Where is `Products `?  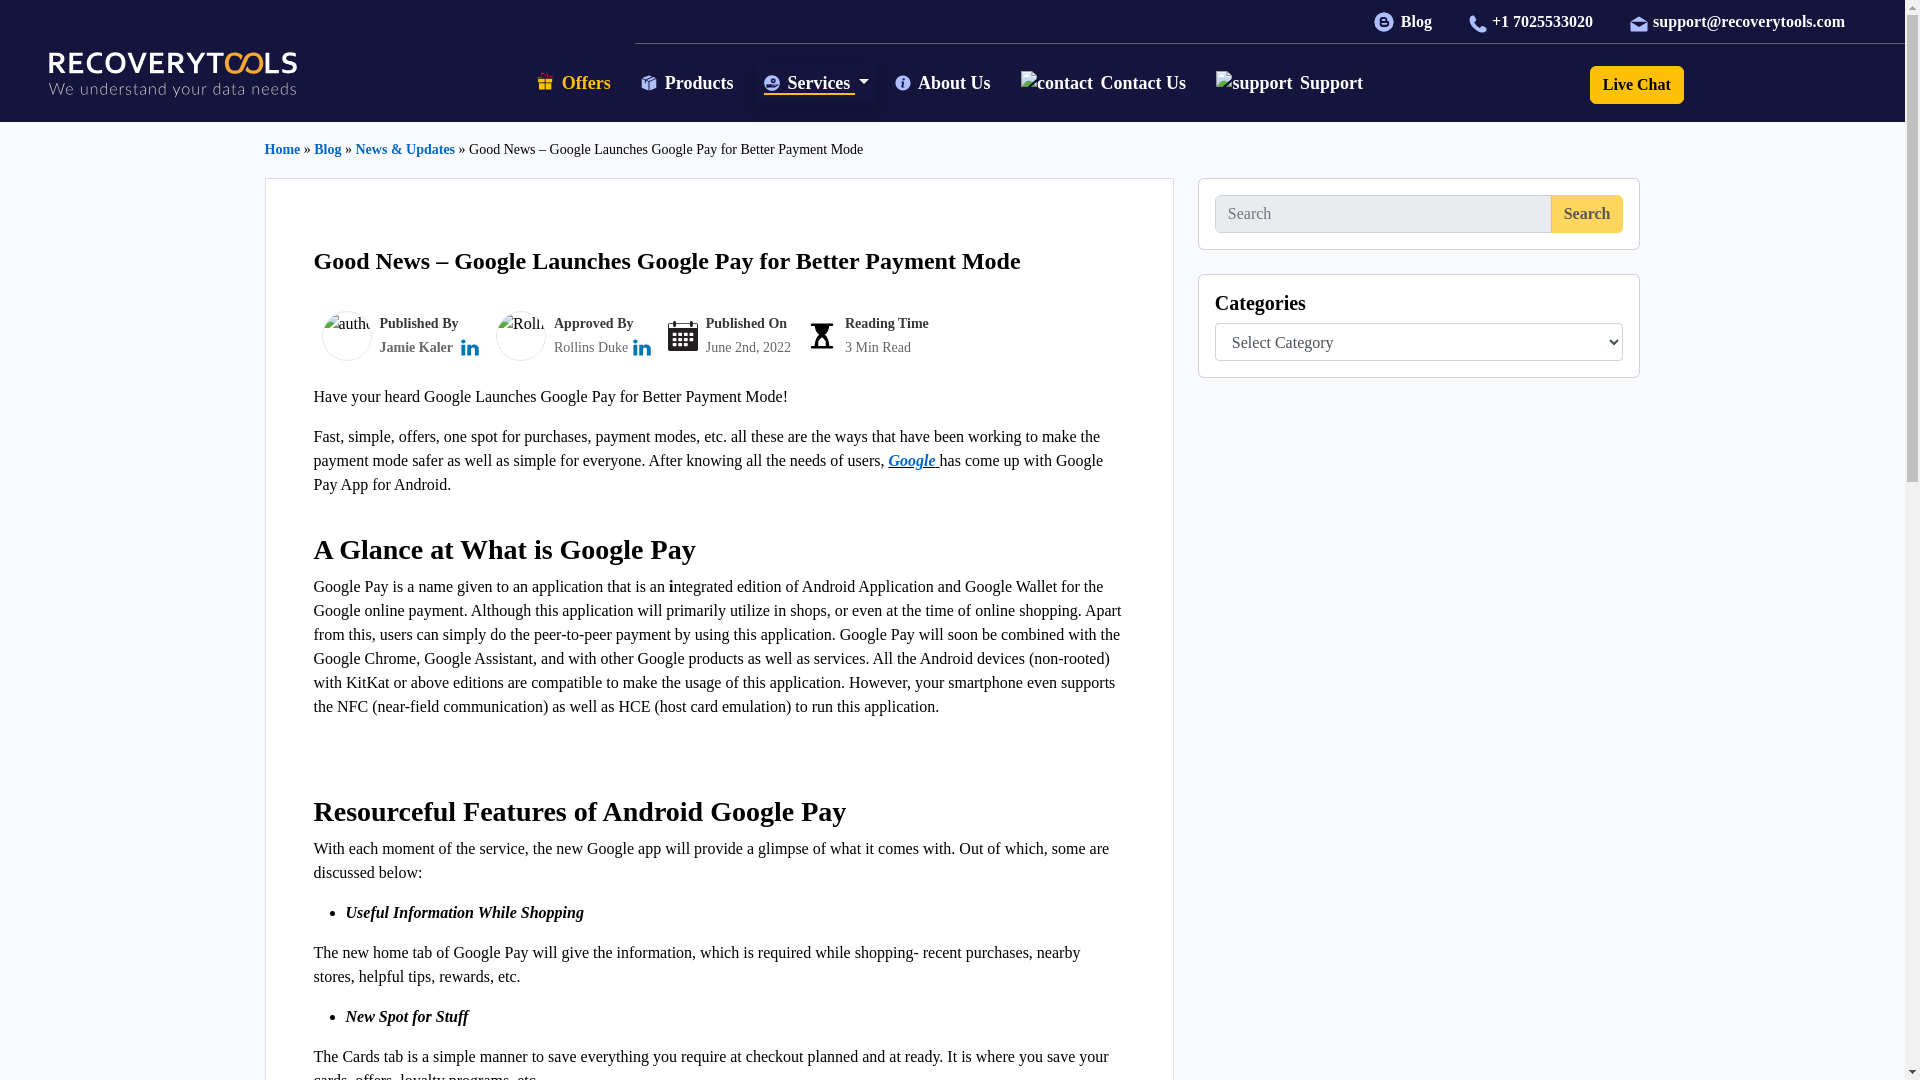 Products  is located at coordinates (690, 82).